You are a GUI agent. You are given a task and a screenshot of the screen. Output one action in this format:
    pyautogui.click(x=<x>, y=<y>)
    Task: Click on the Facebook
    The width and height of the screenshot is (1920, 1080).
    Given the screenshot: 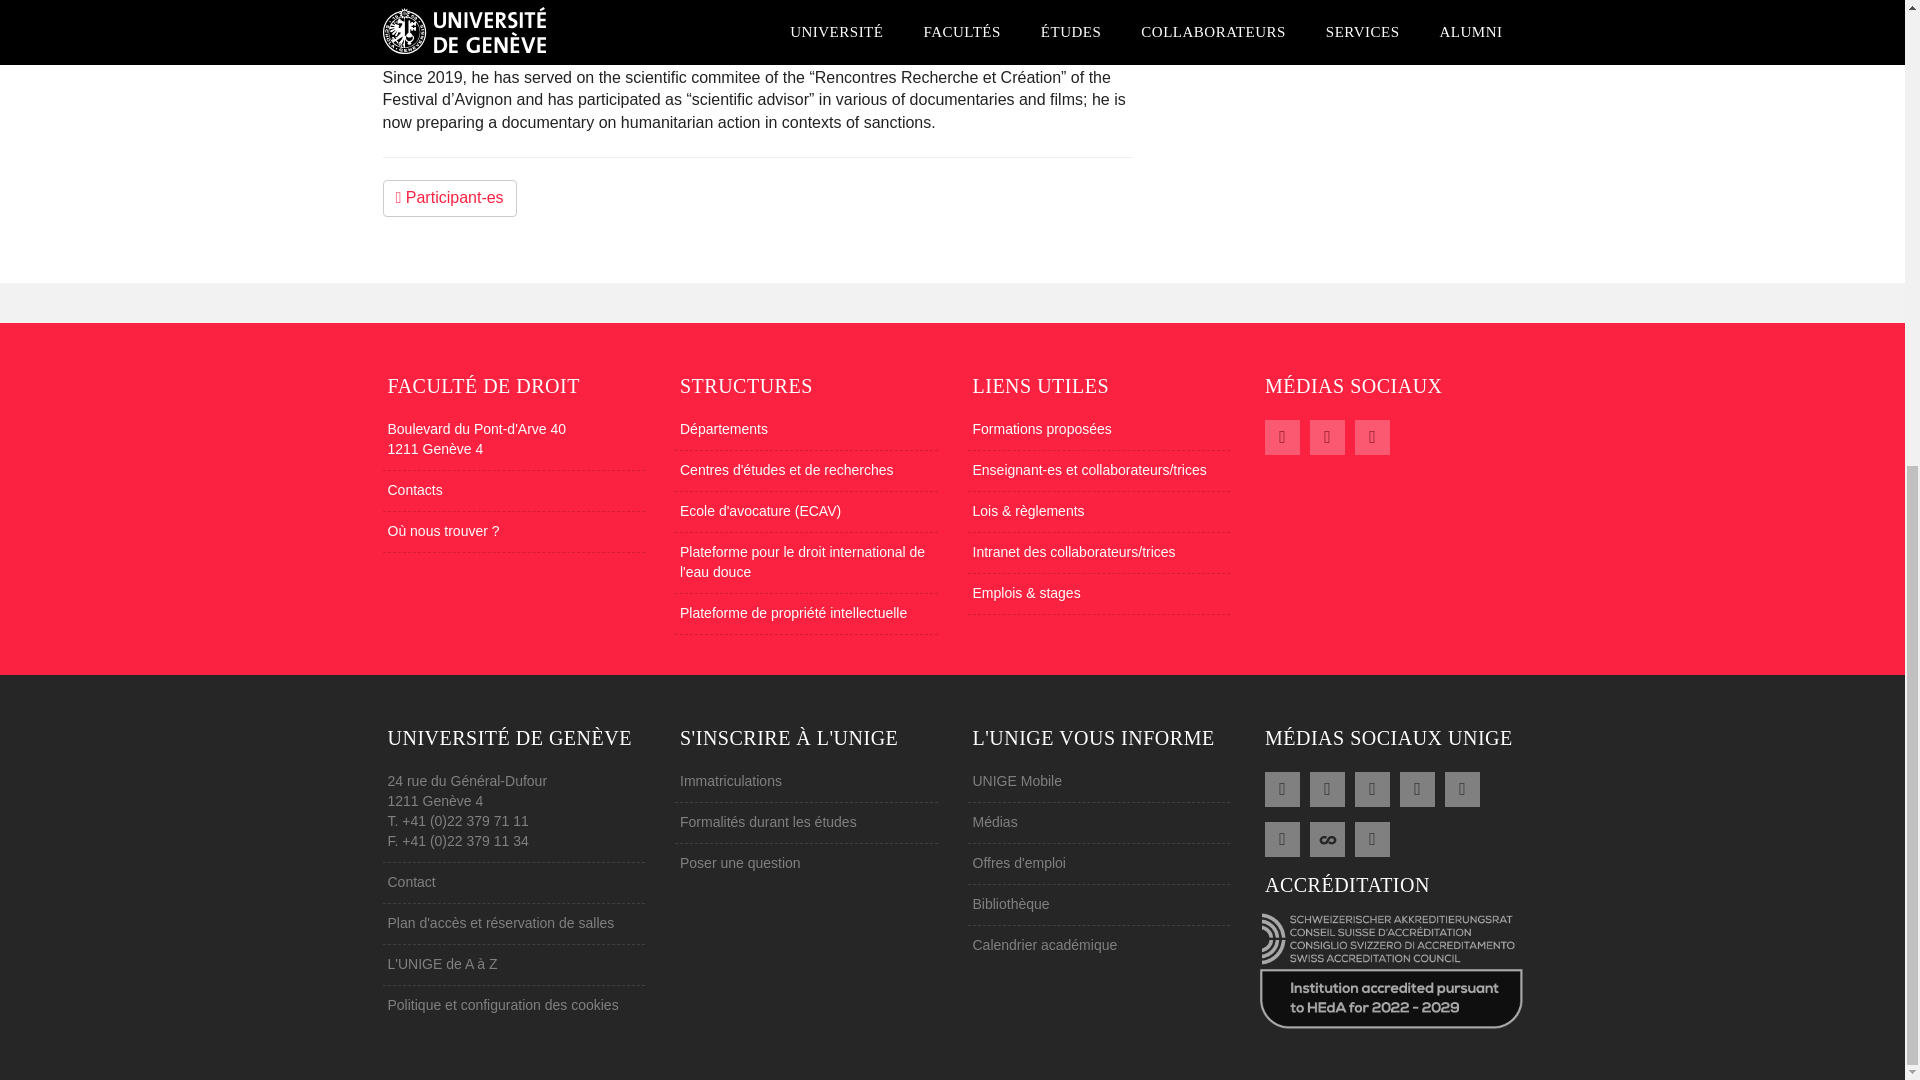 What is the action you would take?
    pyautogui.click(x=1282, y=787)
    